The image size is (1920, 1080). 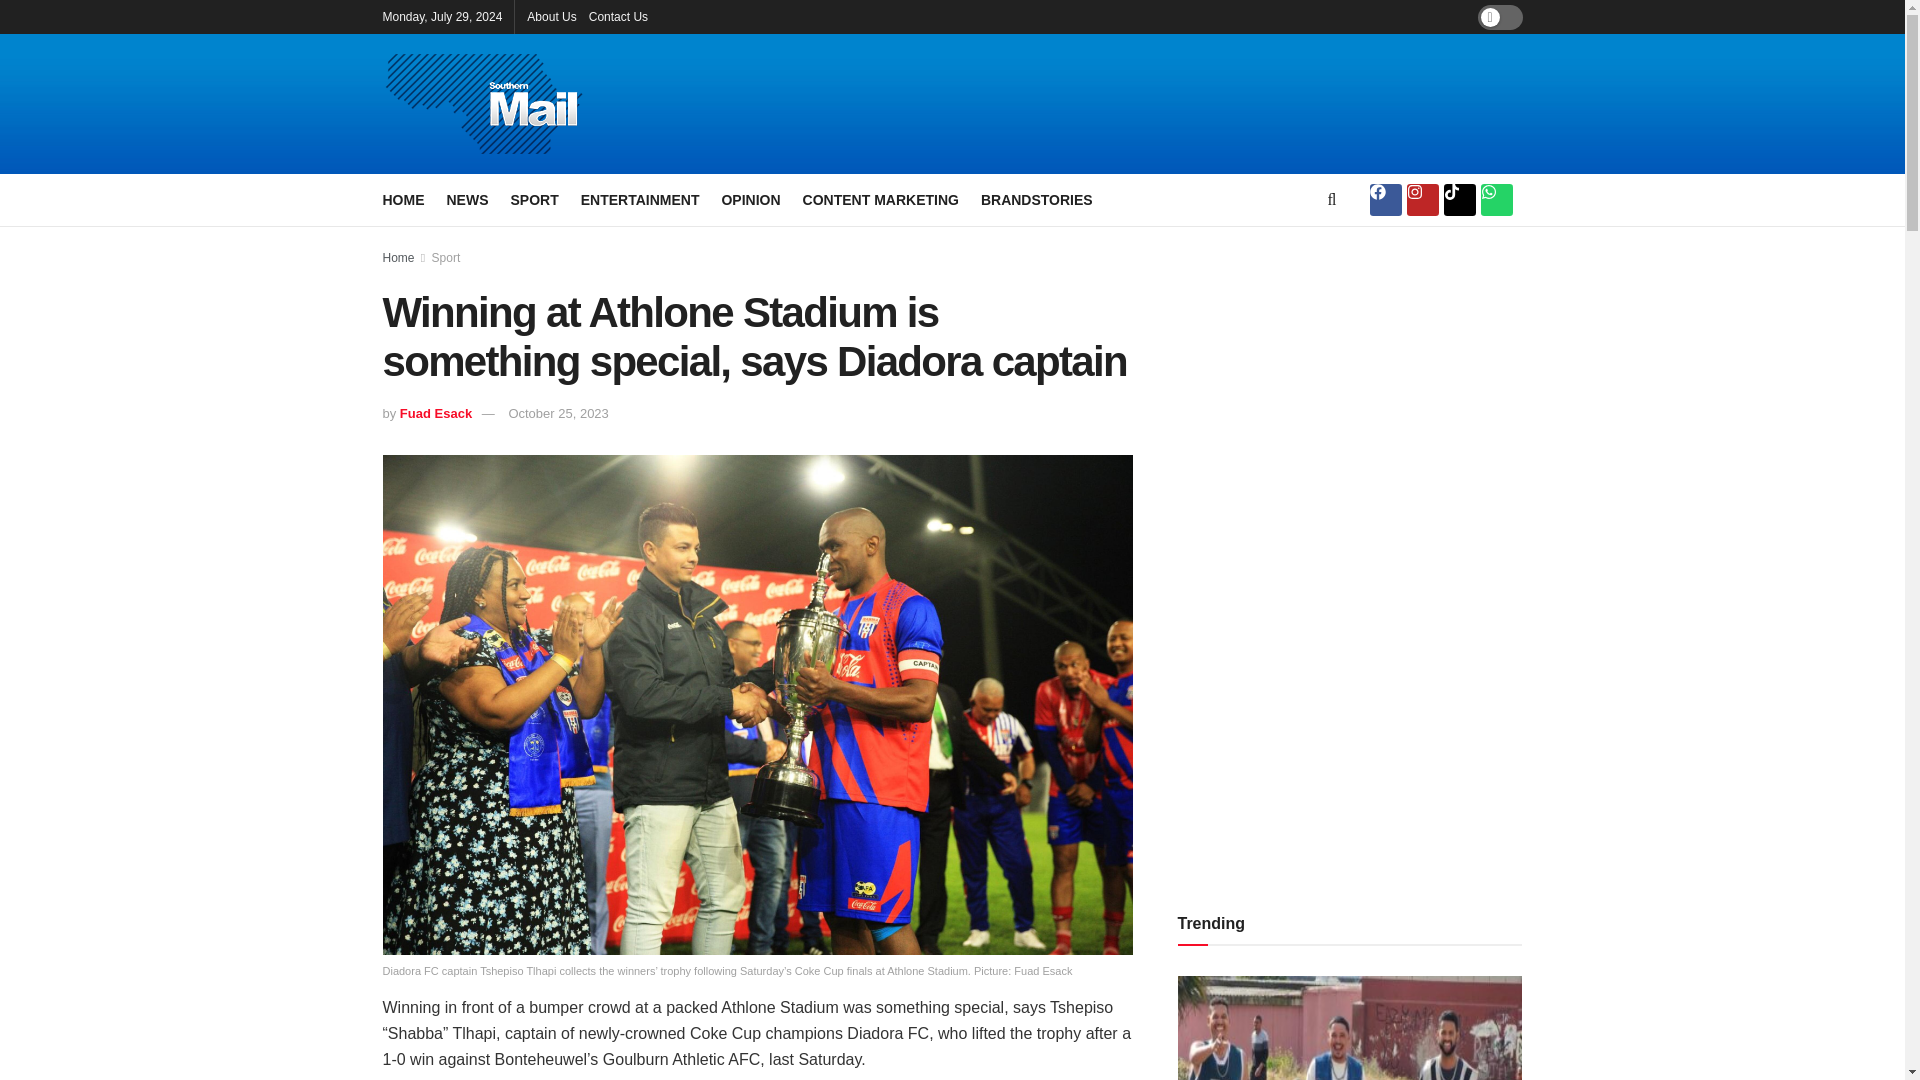 I want to click on Fuad Esack, so click(x=436, y=414).